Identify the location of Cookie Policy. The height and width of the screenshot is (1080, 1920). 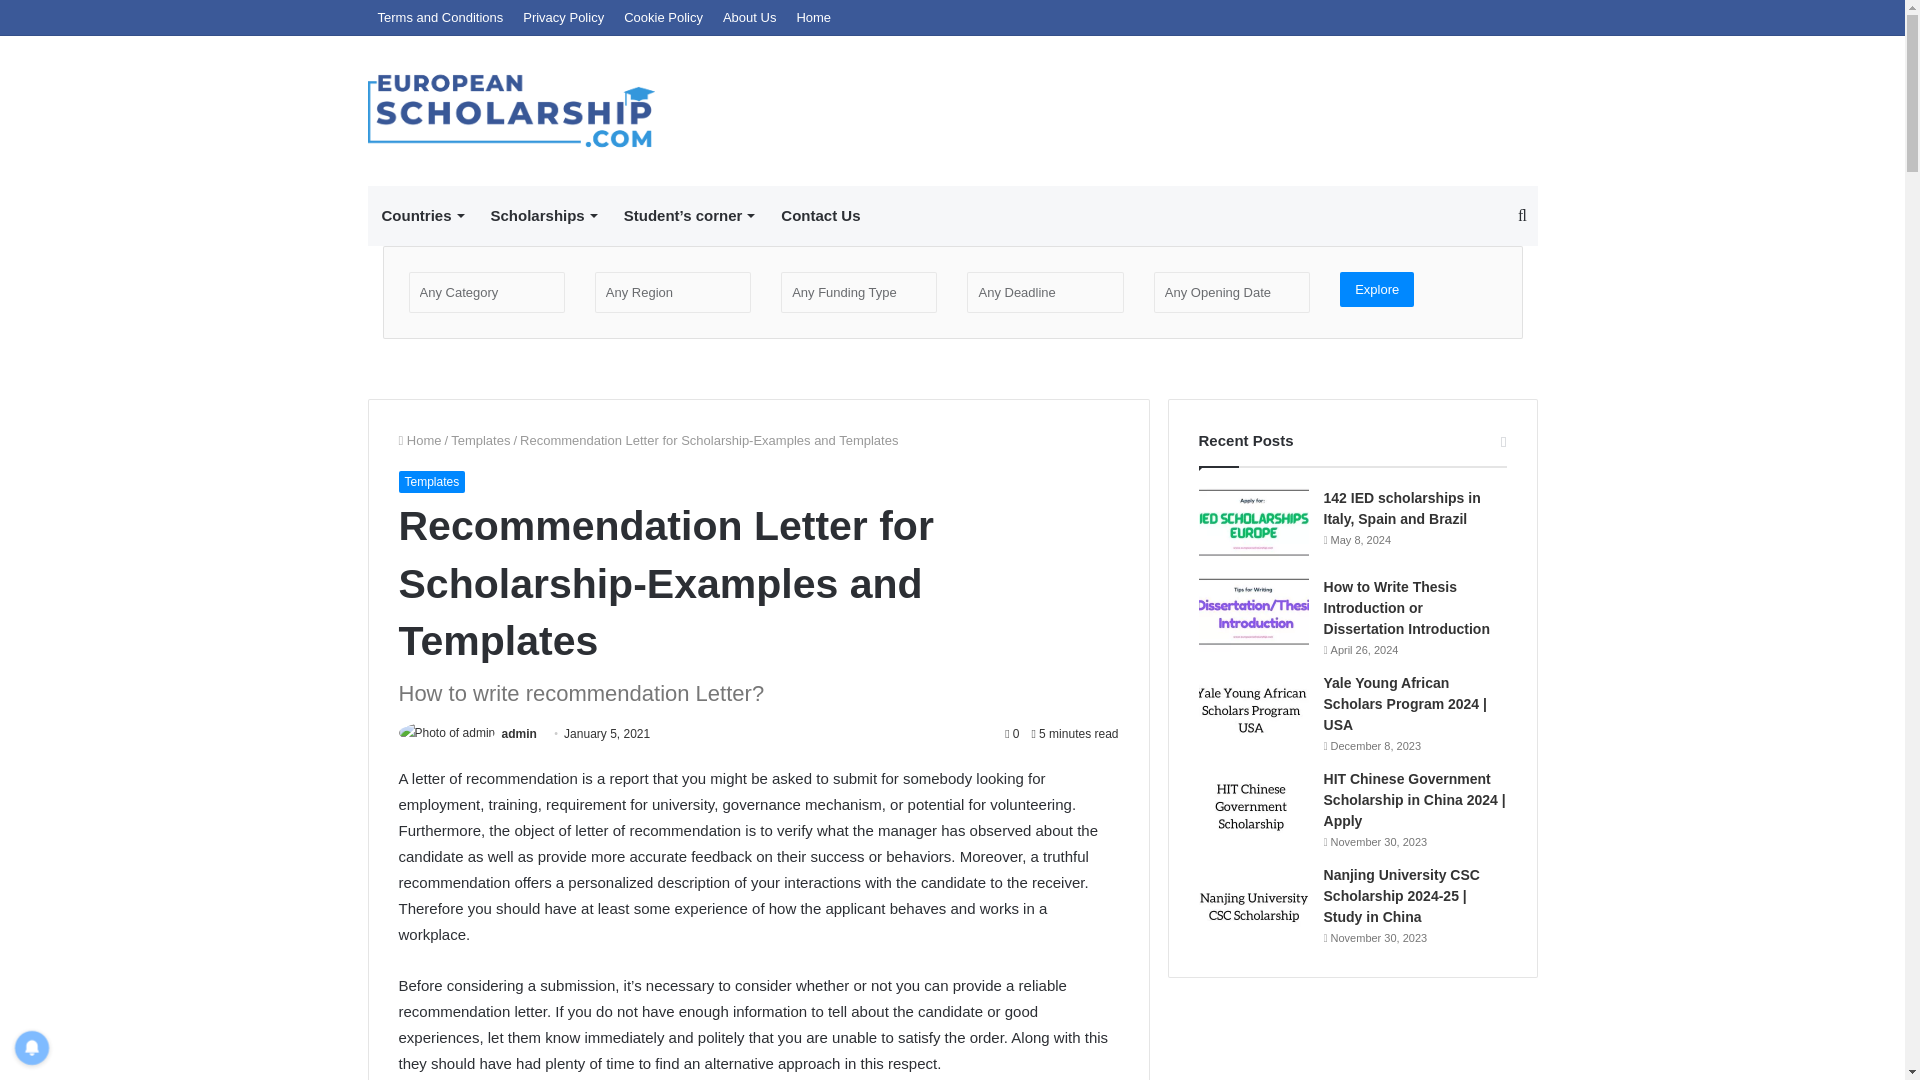
(663, 17).